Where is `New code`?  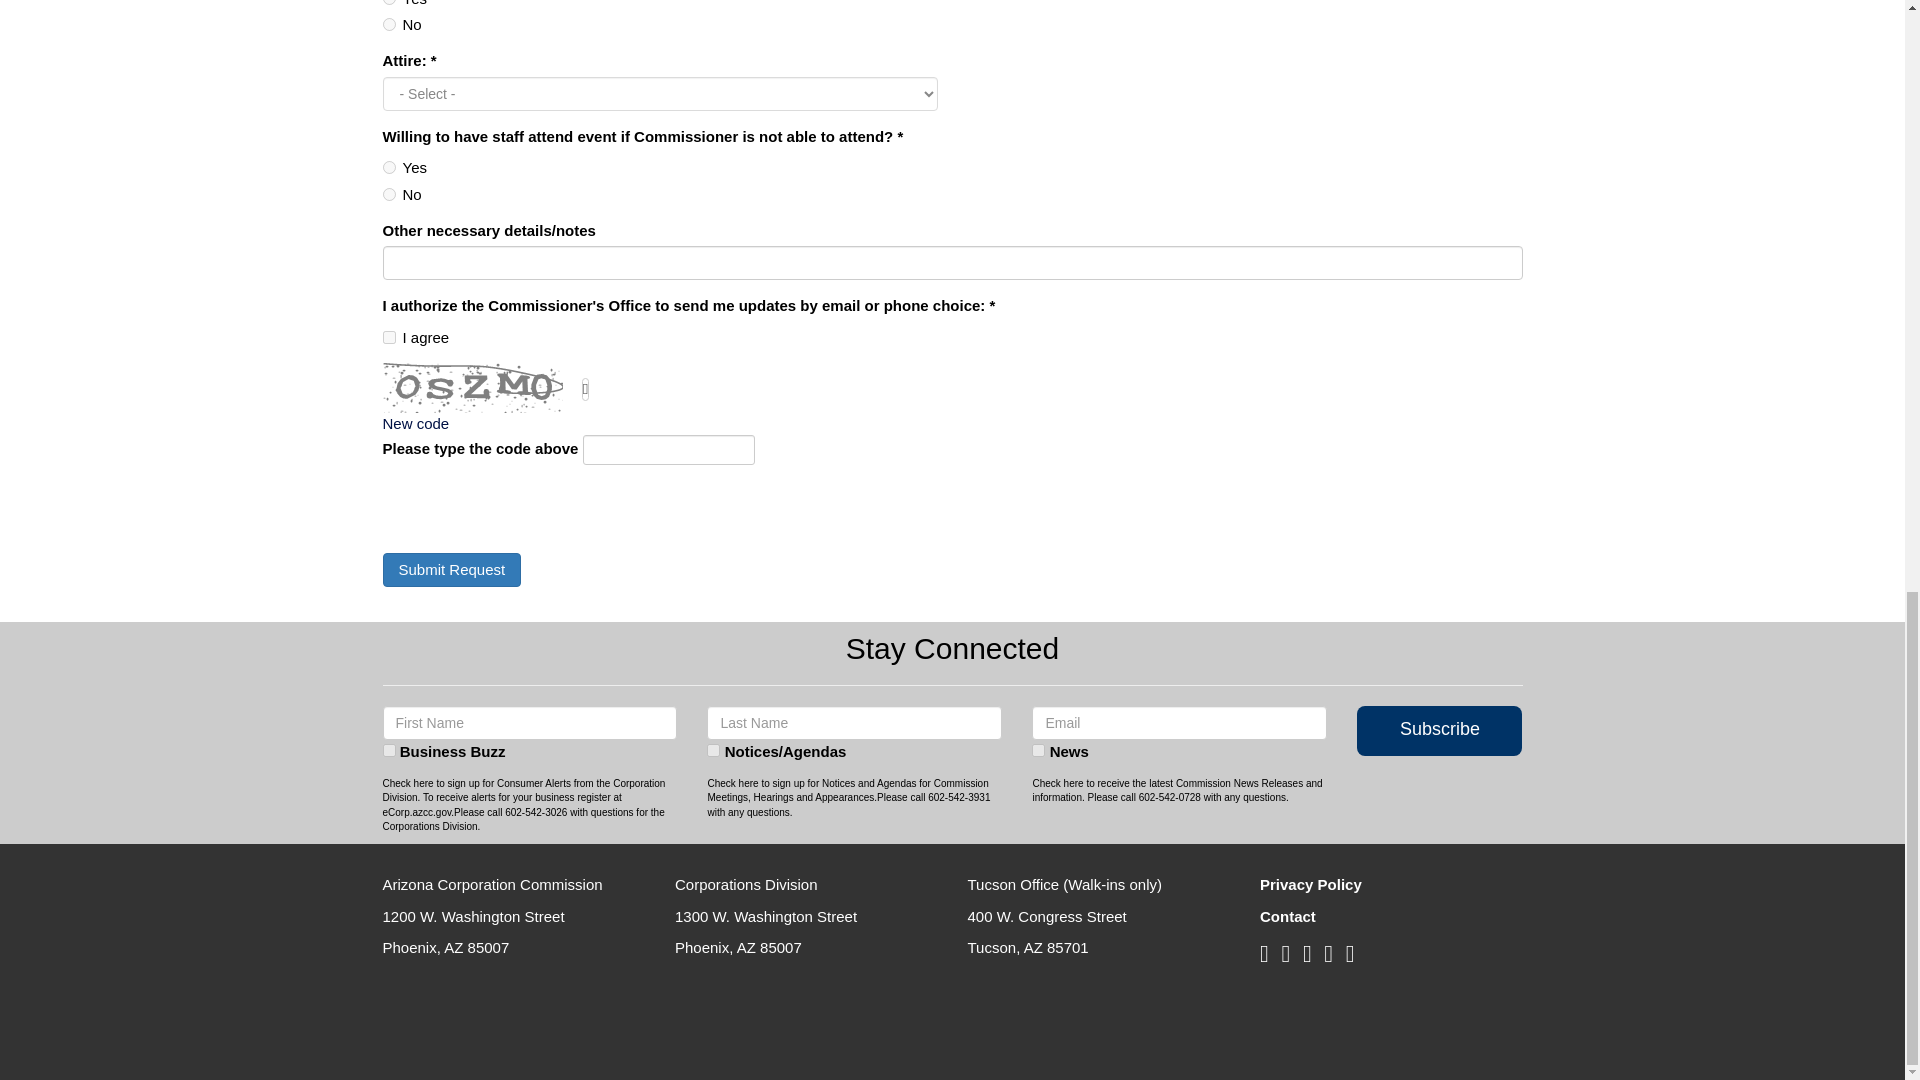 New code is located at coordinates (416, 423).